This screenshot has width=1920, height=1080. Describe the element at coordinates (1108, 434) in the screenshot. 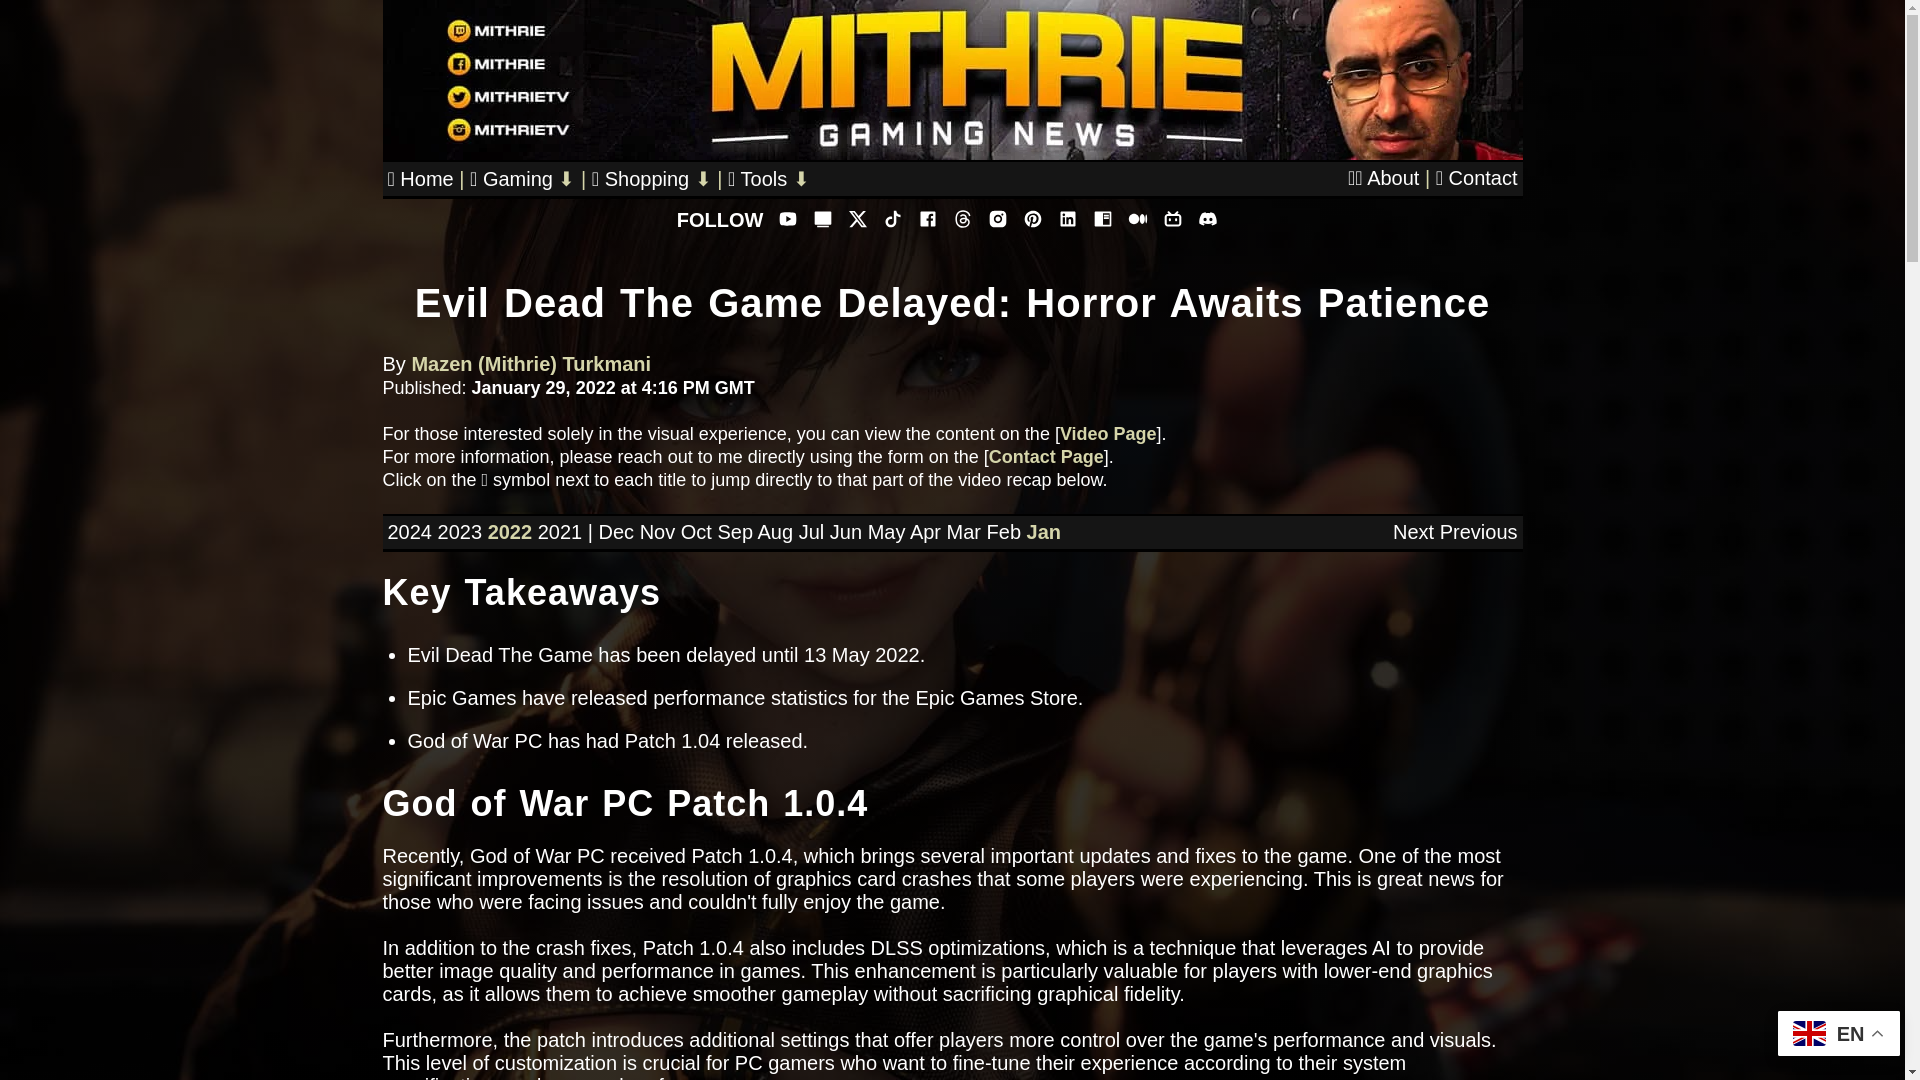

I see `Video Page` at that location.